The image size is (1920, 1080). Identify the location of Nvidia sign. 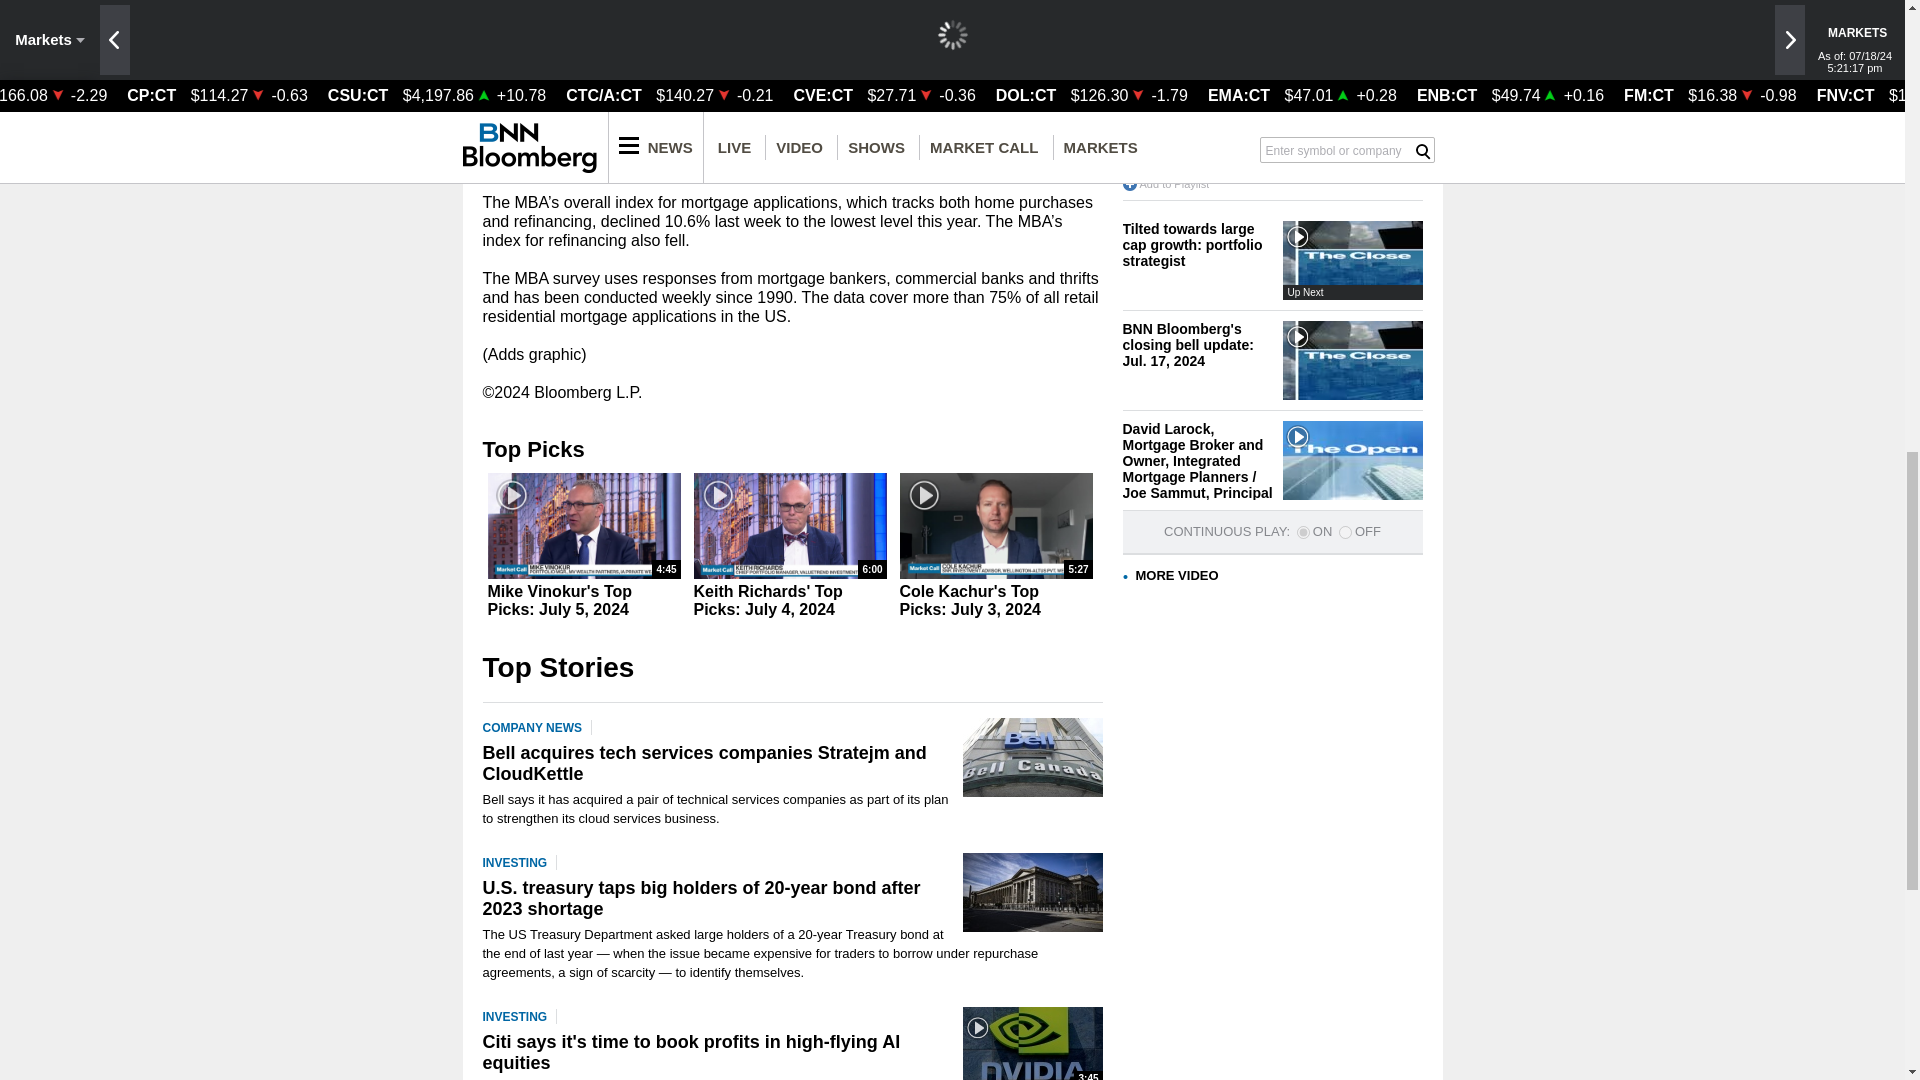
(1032, 1043).